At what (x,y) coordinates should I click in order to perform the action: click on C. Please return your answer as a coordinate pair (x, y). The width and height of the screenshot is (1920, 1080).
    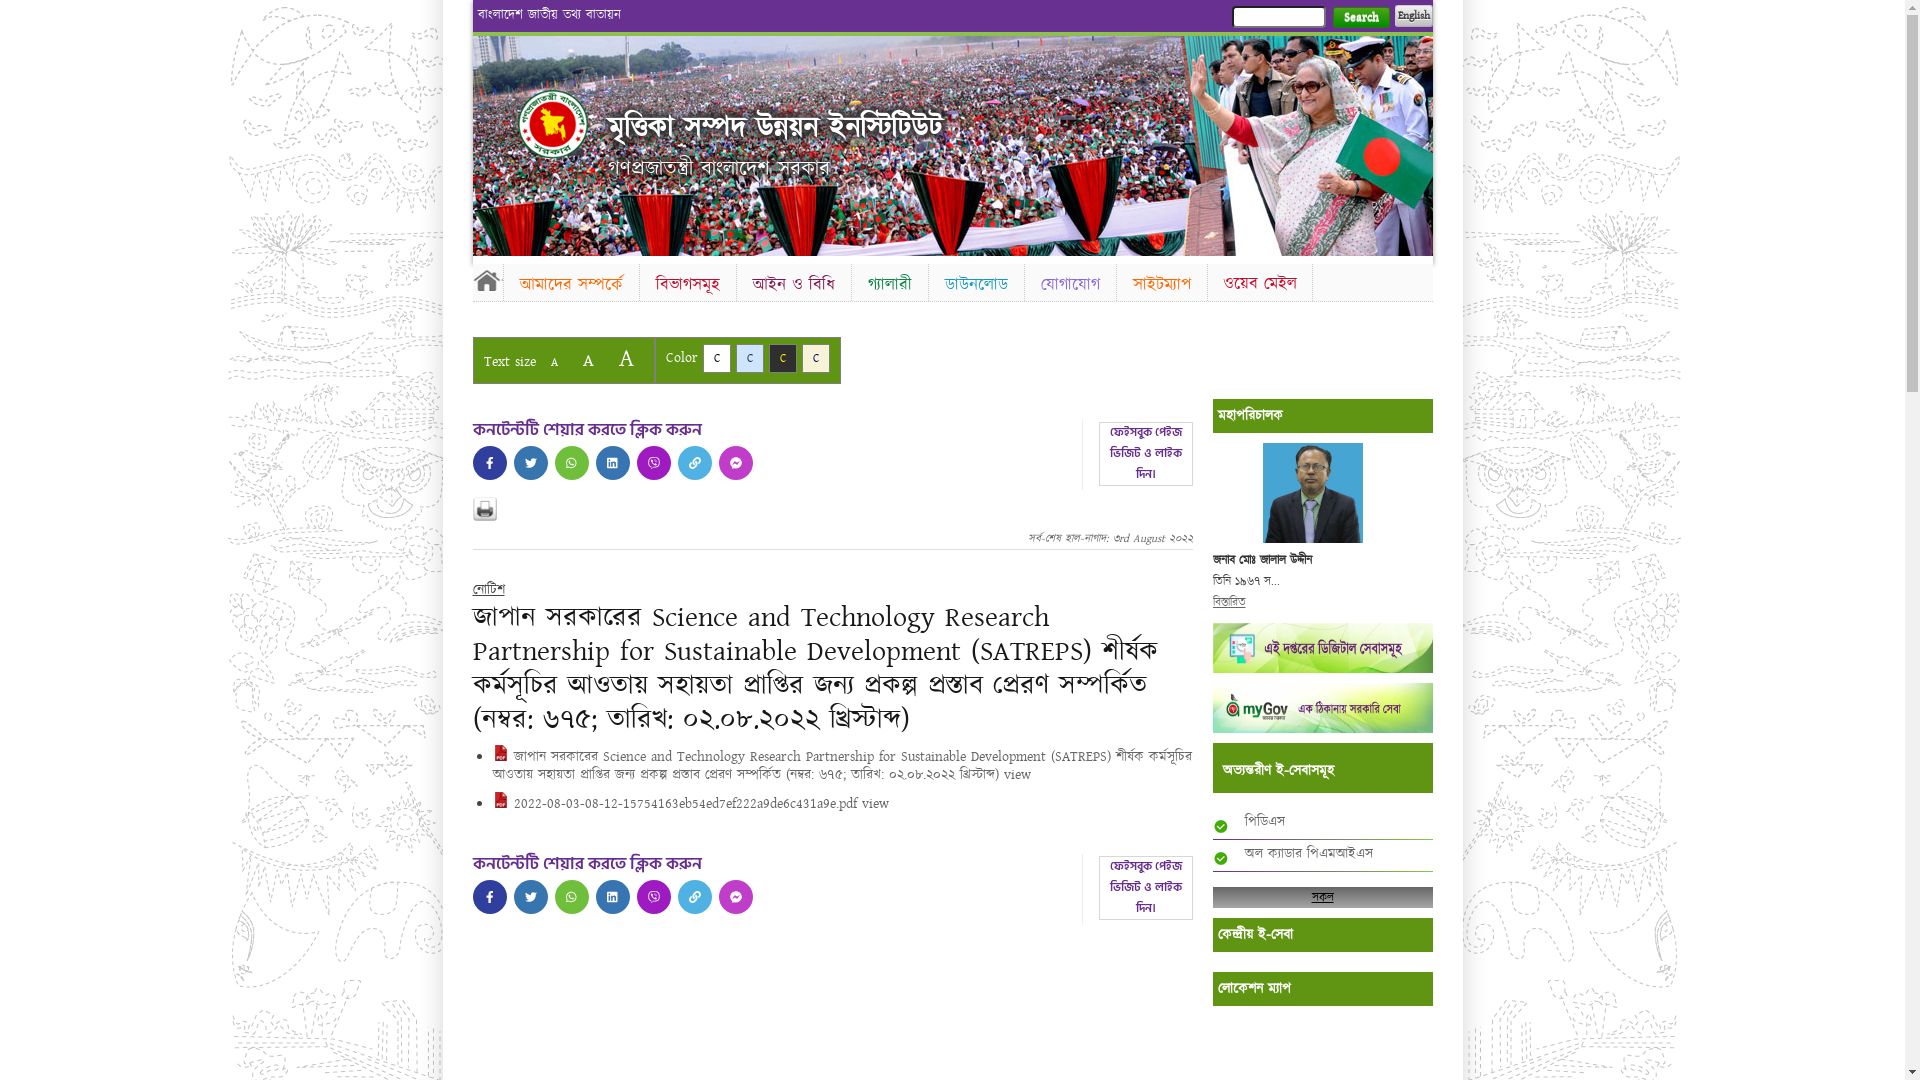
    Looking at the image, I should click on (782, 358).